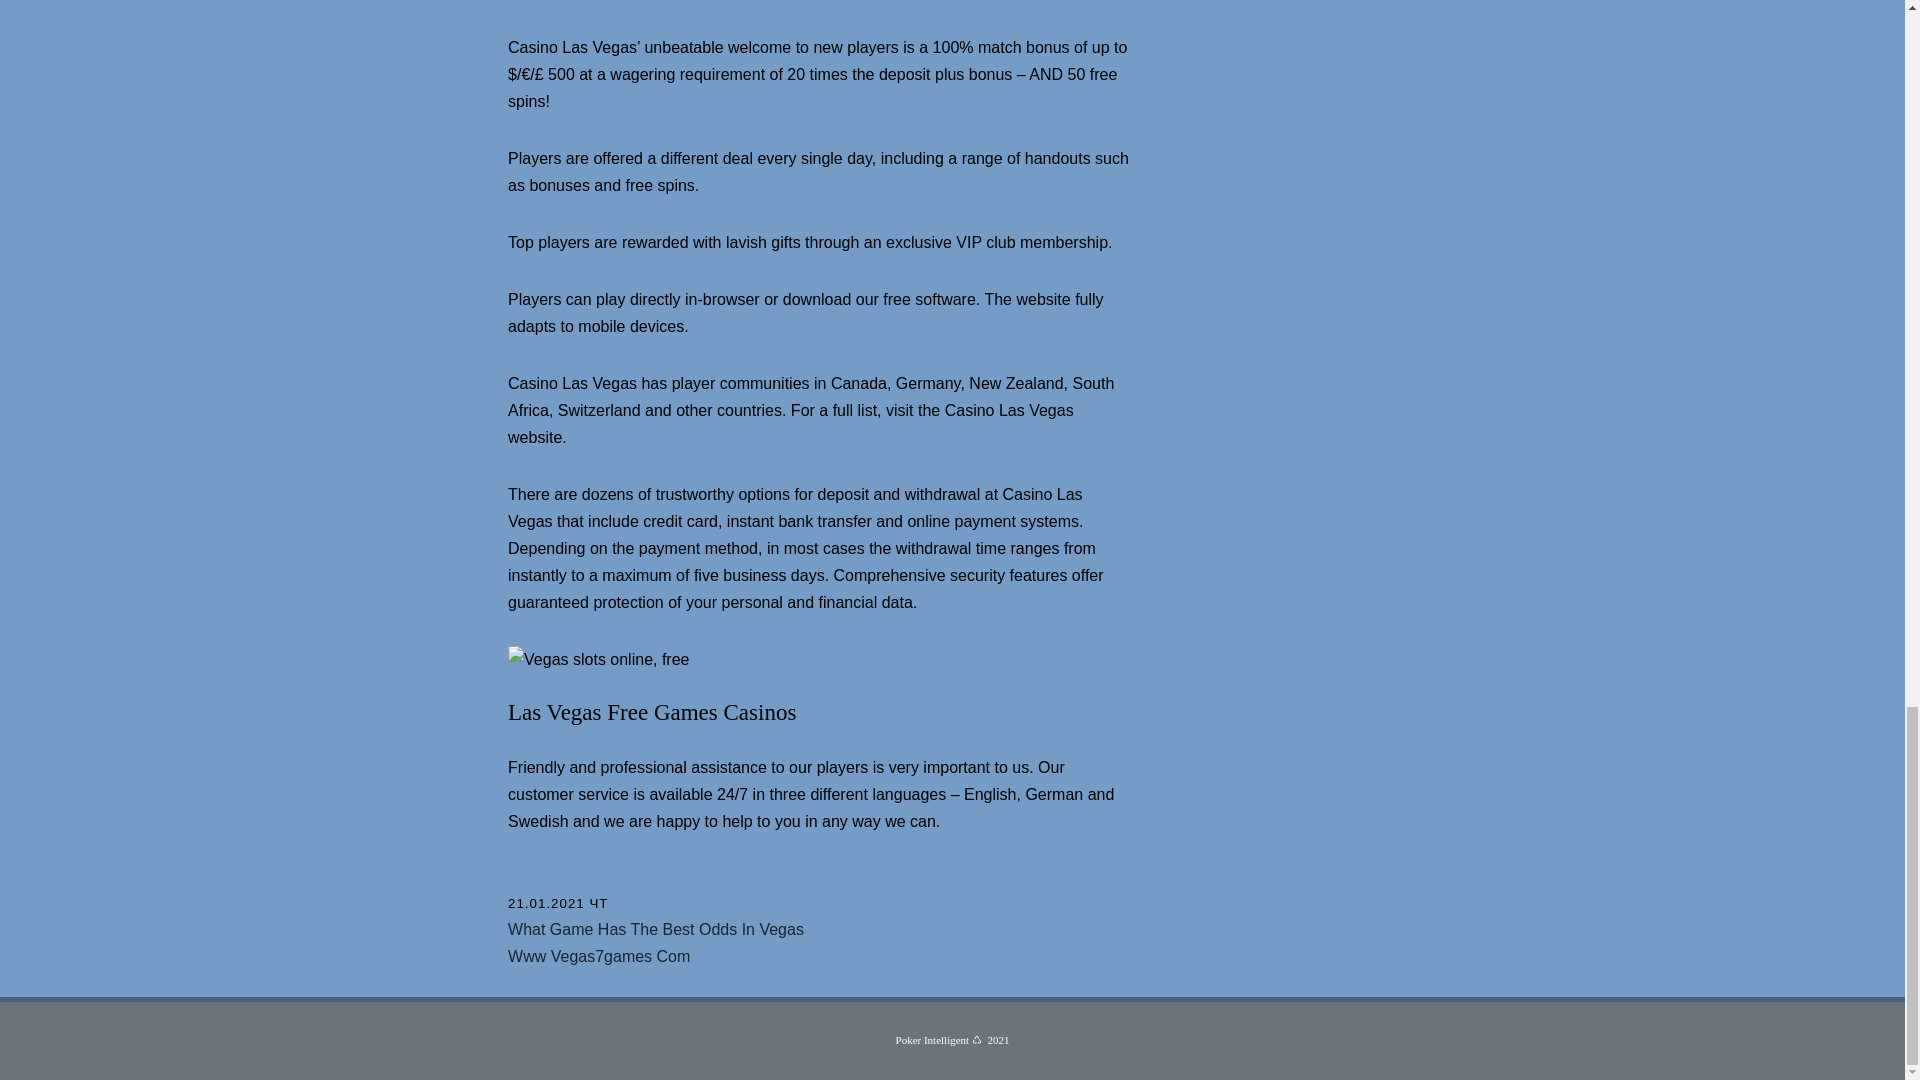 The width and height of the screenshot is (1920, 1080). I want to click on What Game Has The Best Odds In Vegas, so click(656, 930).